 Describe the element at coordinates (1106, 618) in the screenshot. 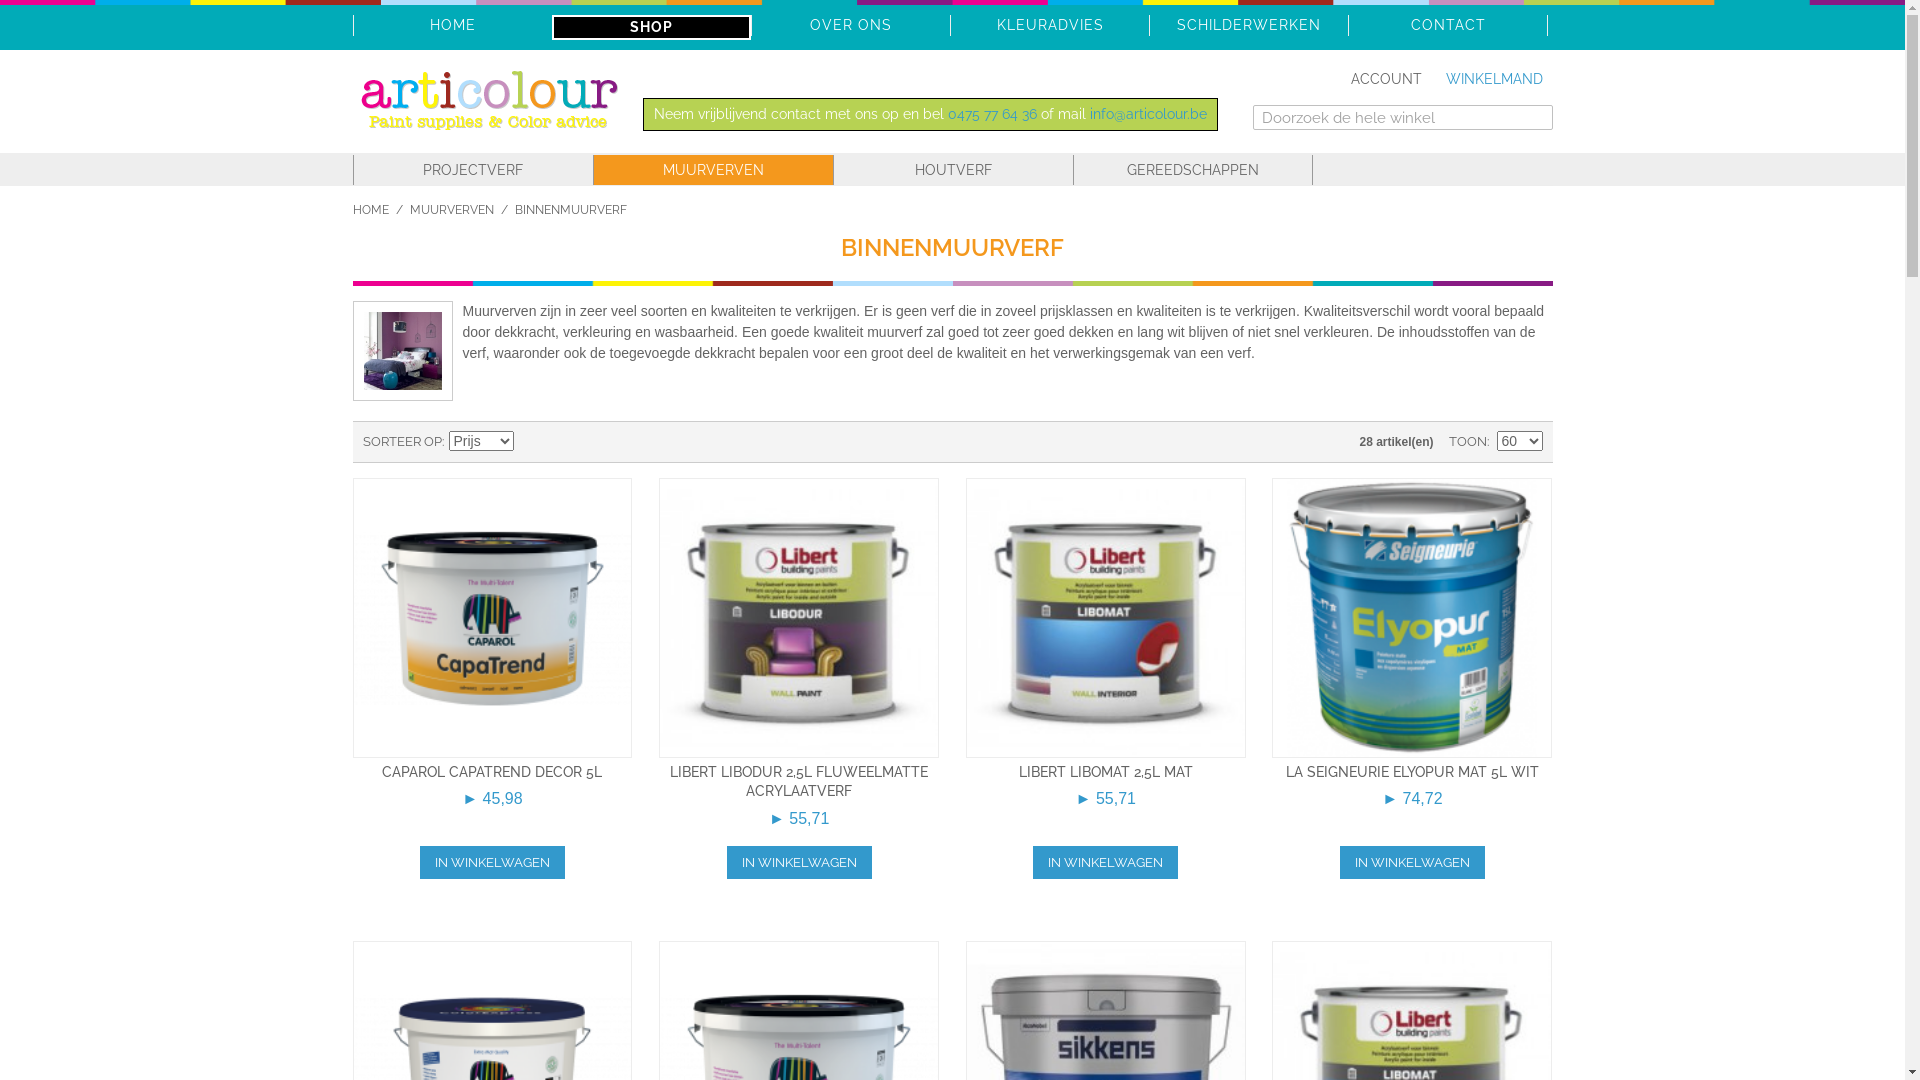

I see `Libert Libomat 2,5l mat` at that location.